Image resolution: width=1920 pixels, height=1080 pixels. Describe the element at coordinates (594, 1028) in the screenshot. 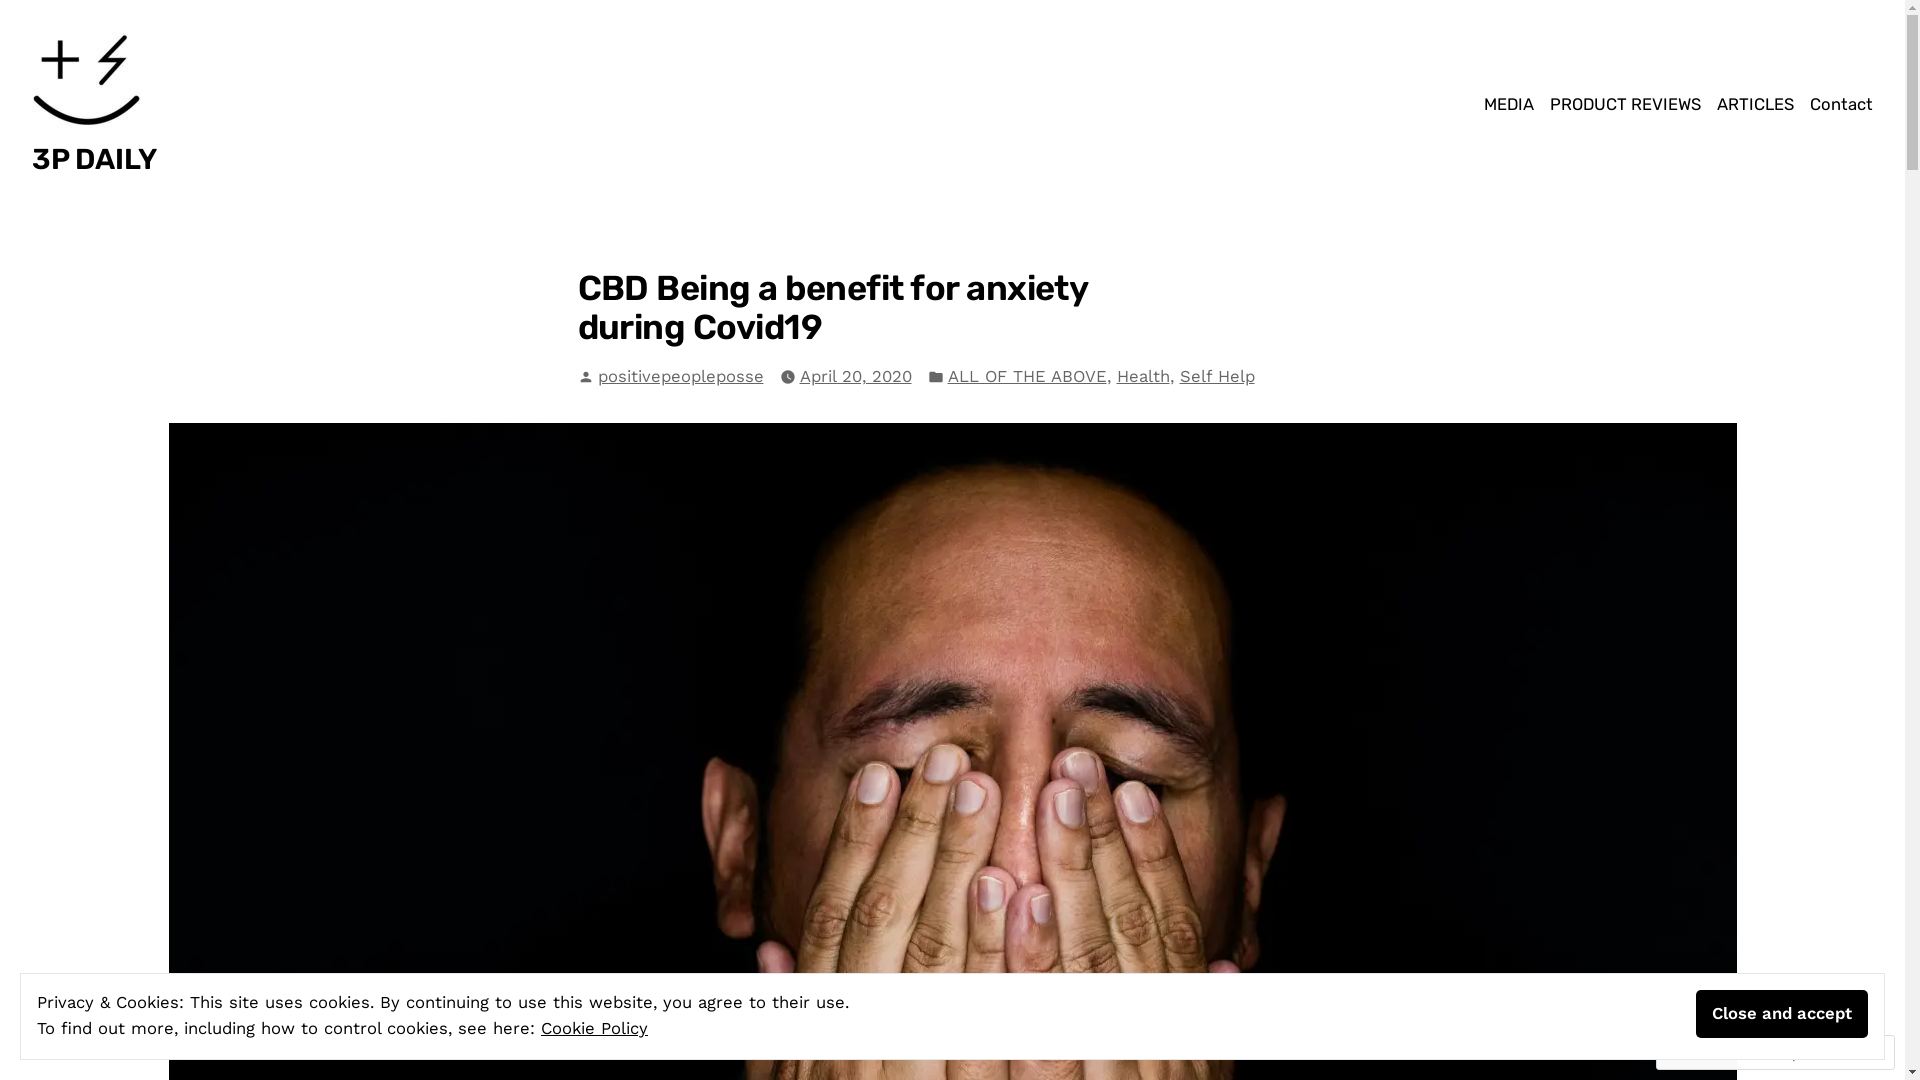

I see `Cookie Policy` at that location.